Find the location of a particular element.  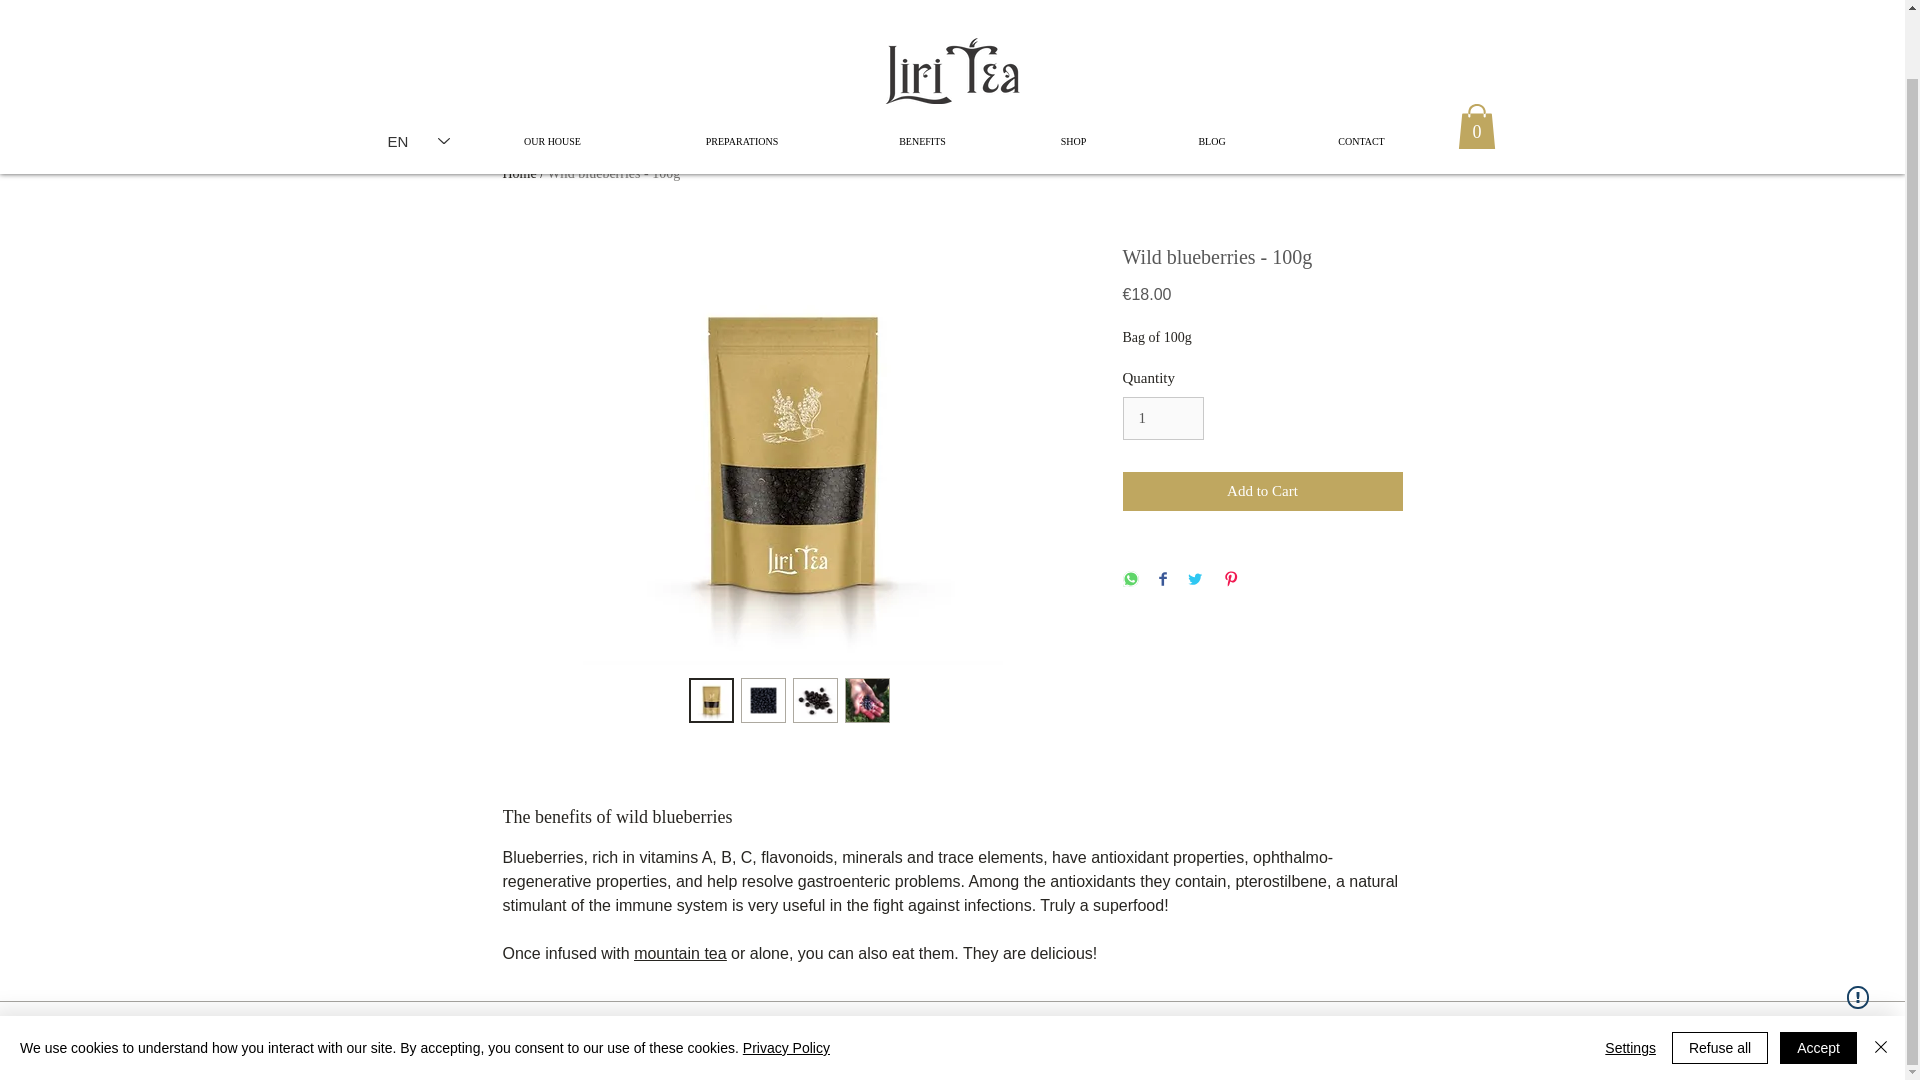

Refuse all is located at coordinates (1720, 978).